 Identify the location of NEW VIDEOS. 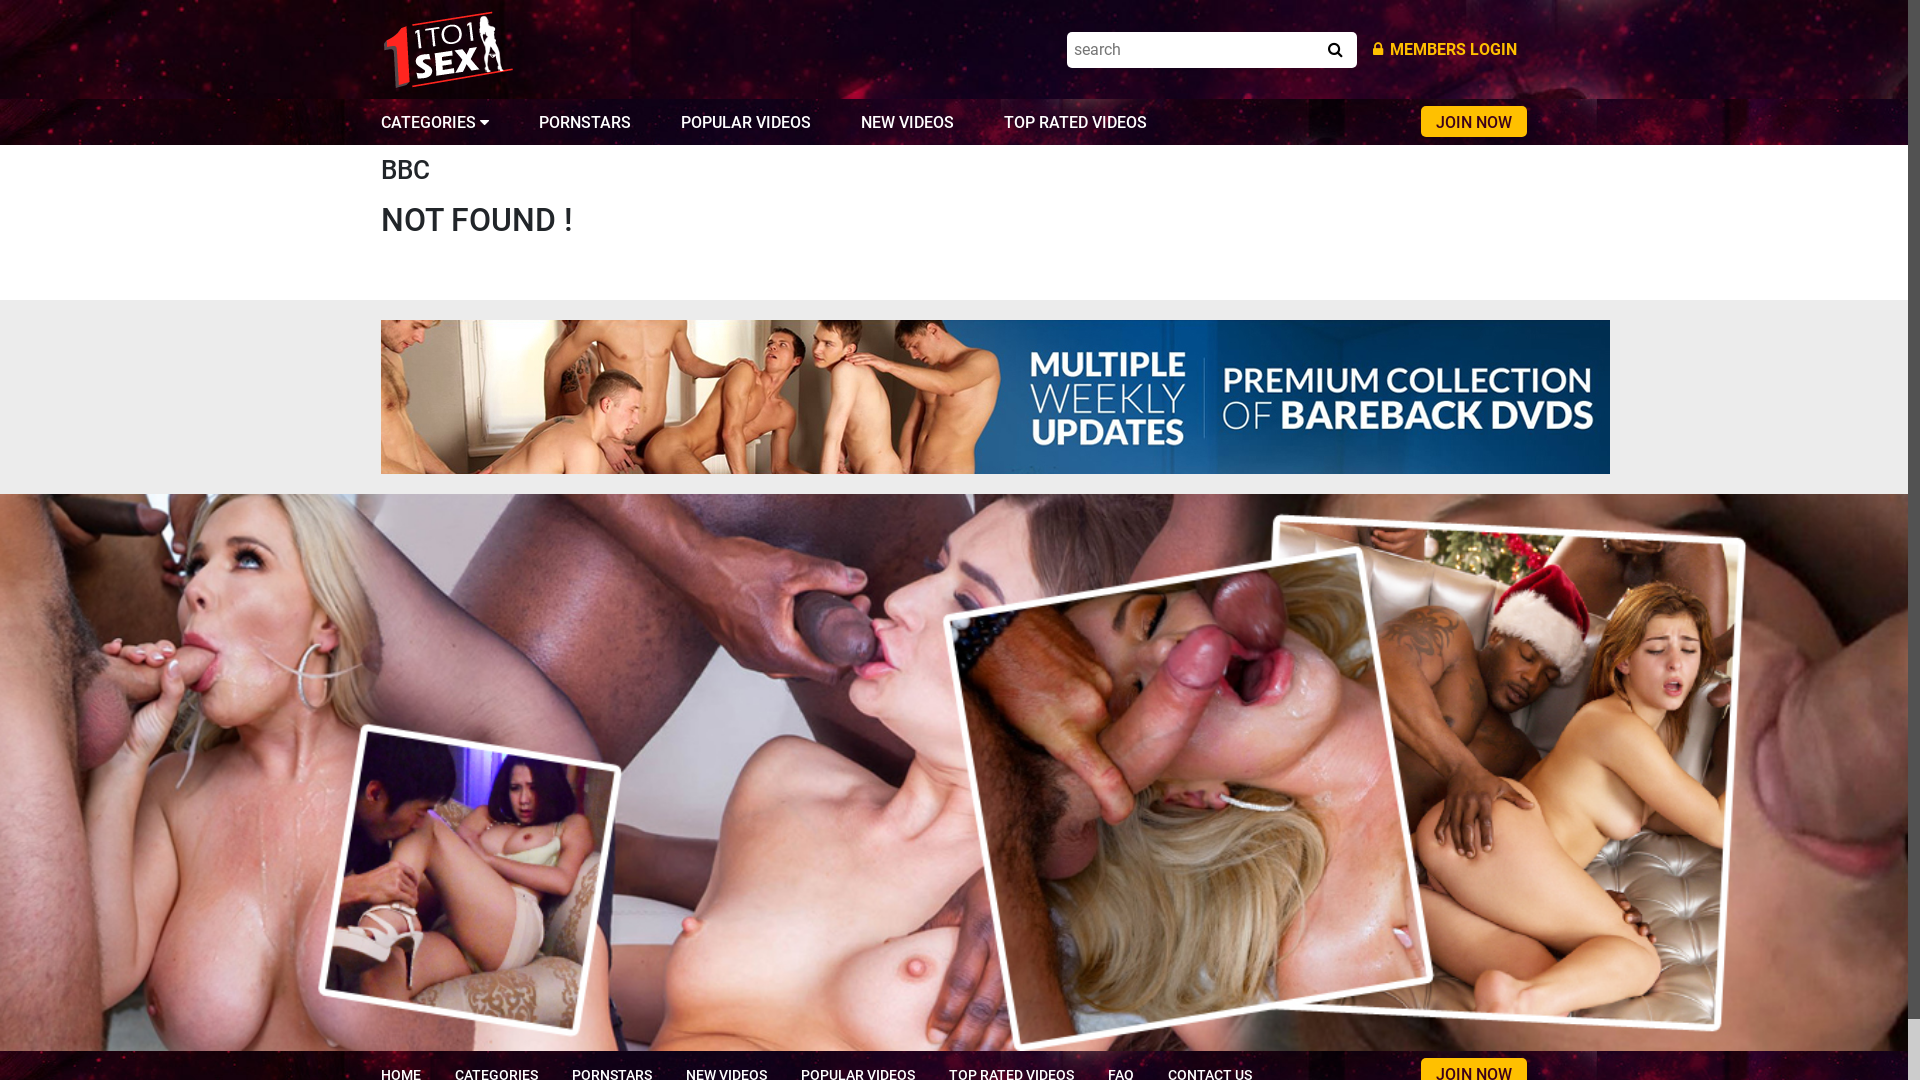
(908, 122).